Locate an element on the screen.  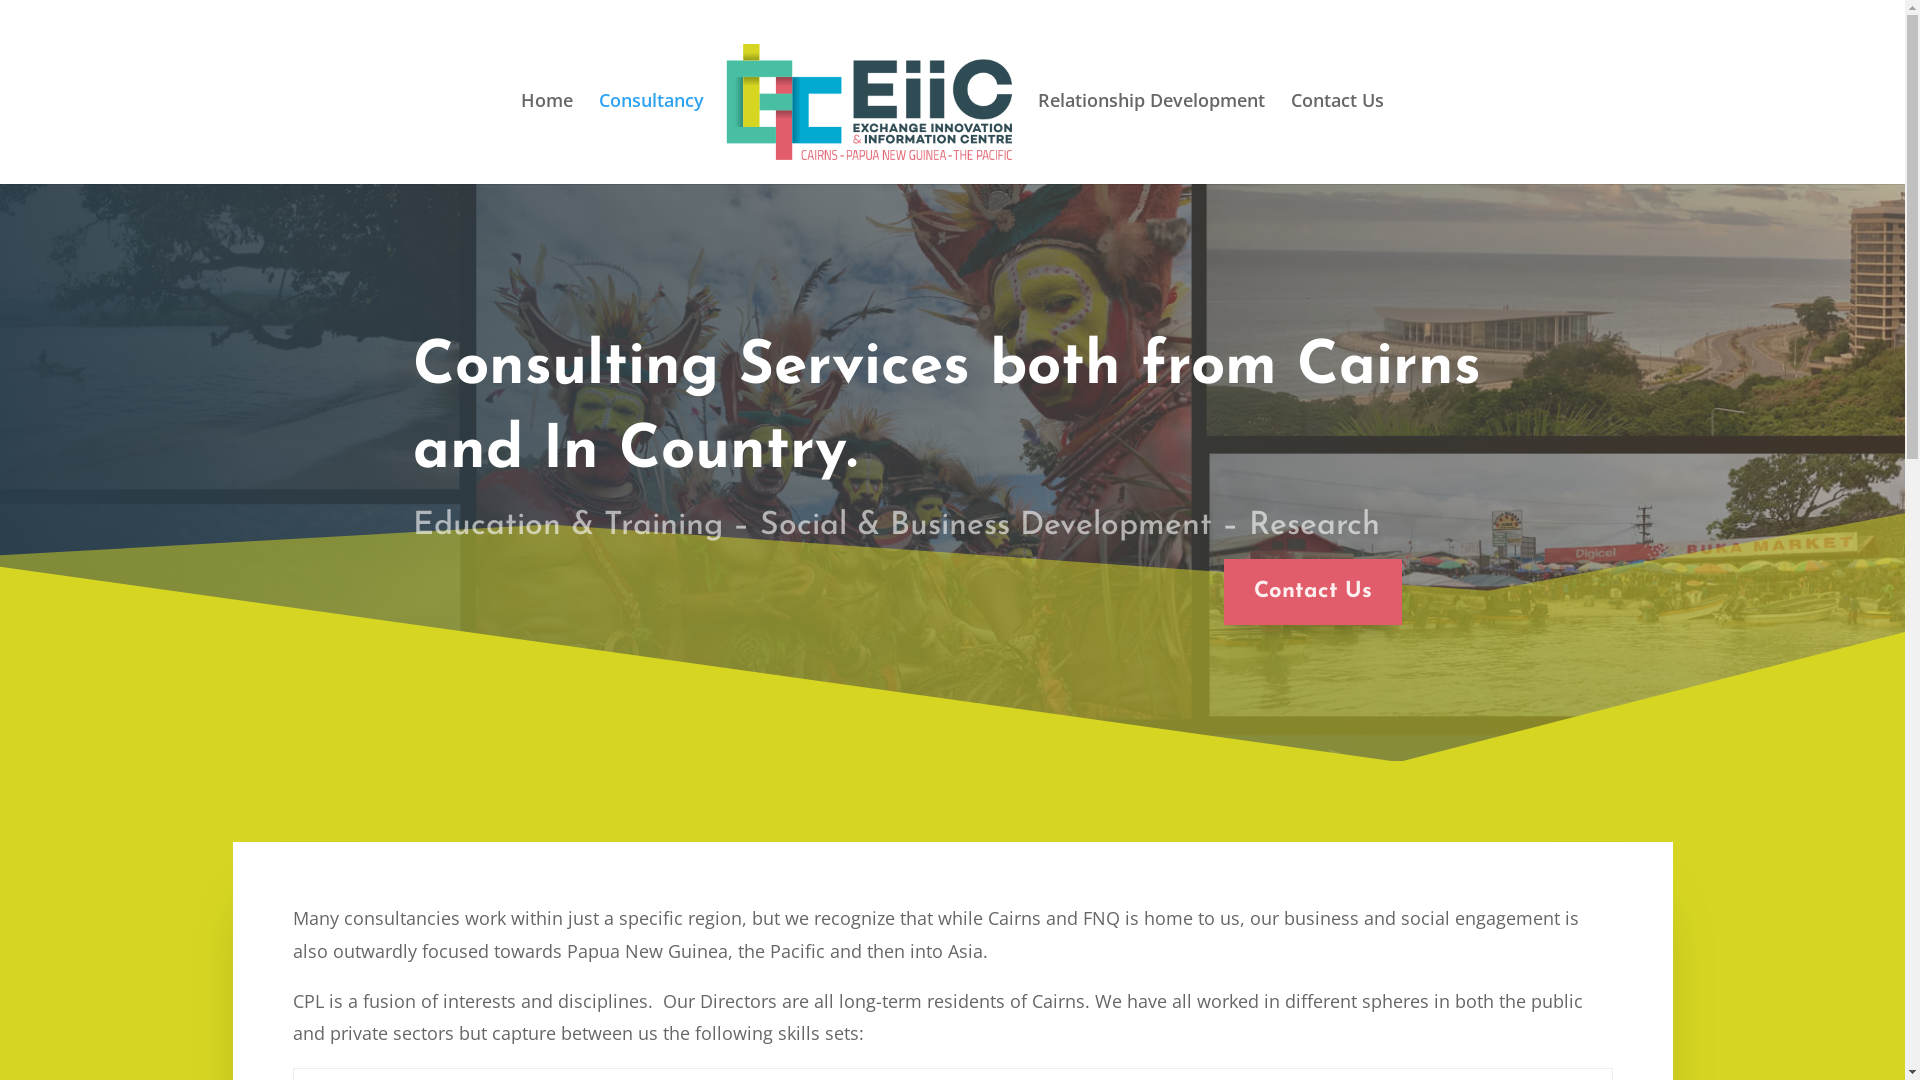
Consultancy is located at coordinates (652, 128).